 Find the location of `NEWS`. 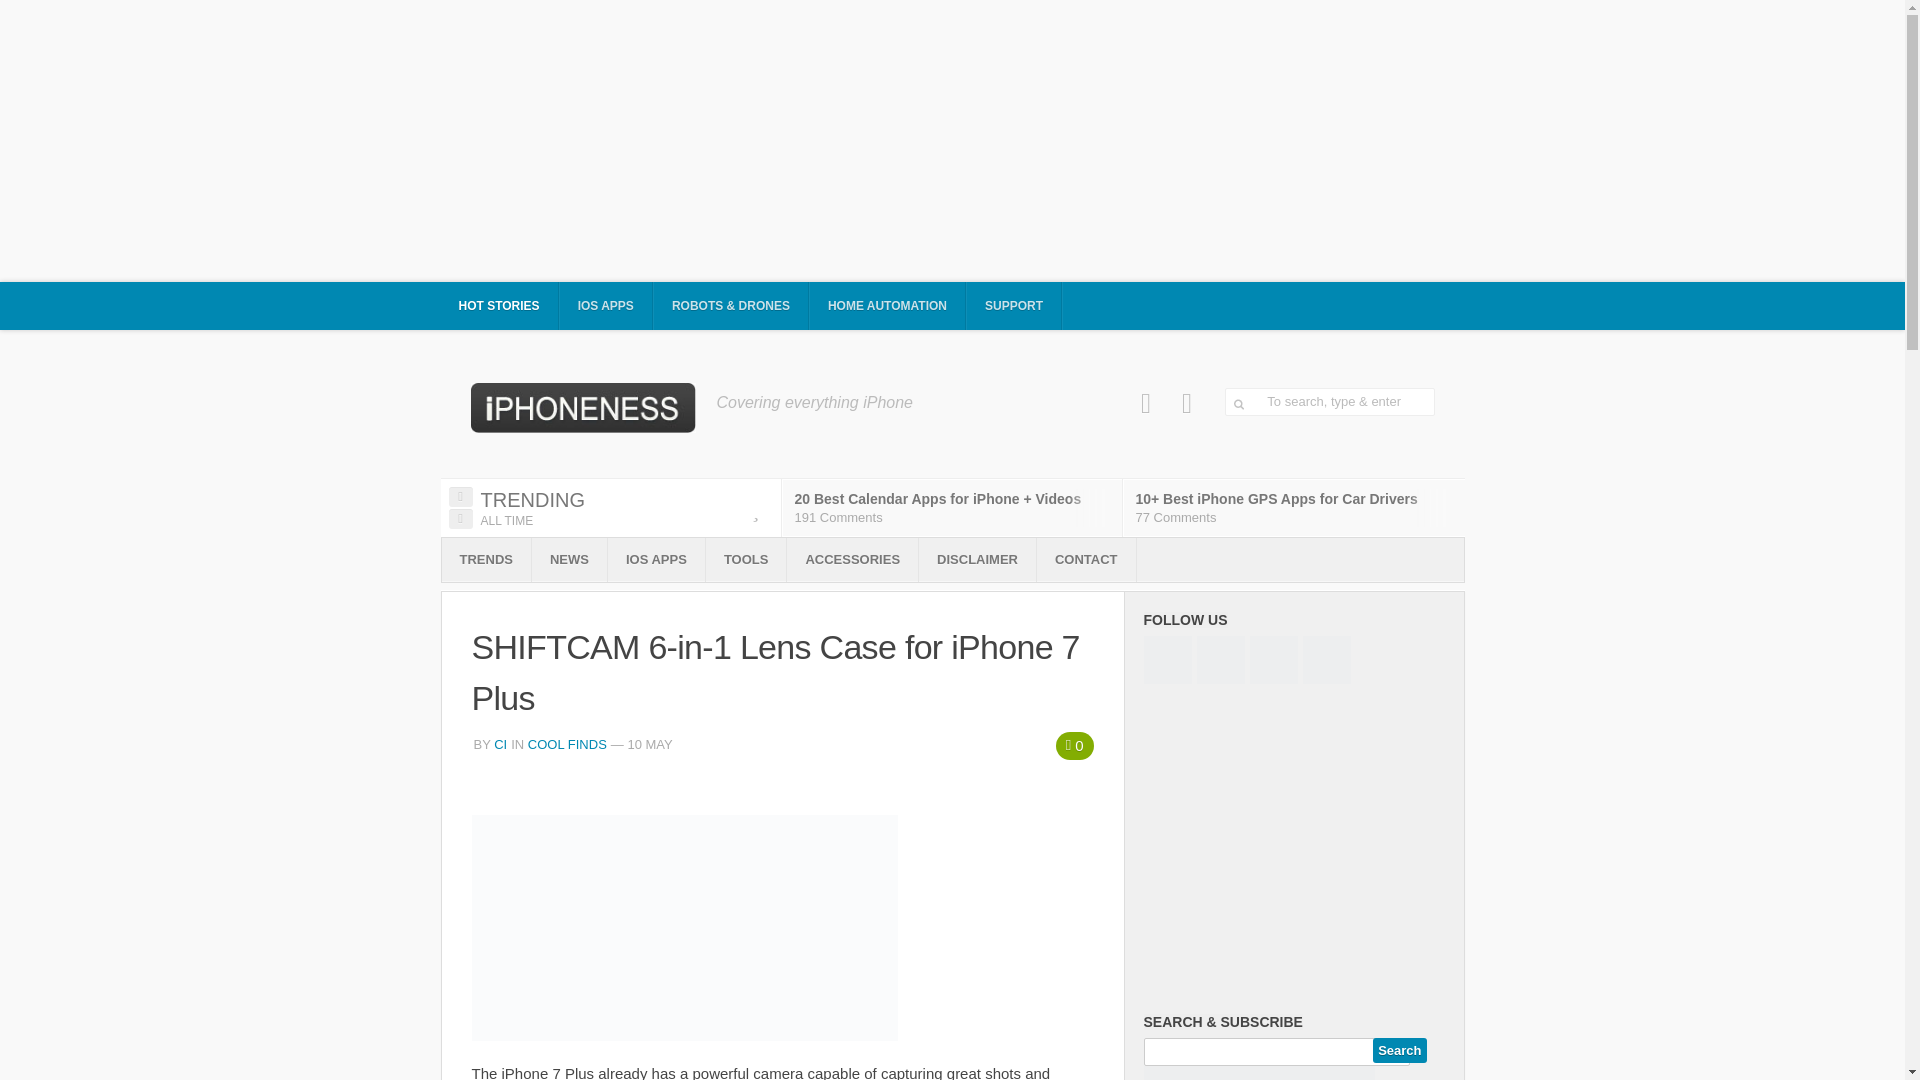

NEWS is located at coordinates (568, 560).